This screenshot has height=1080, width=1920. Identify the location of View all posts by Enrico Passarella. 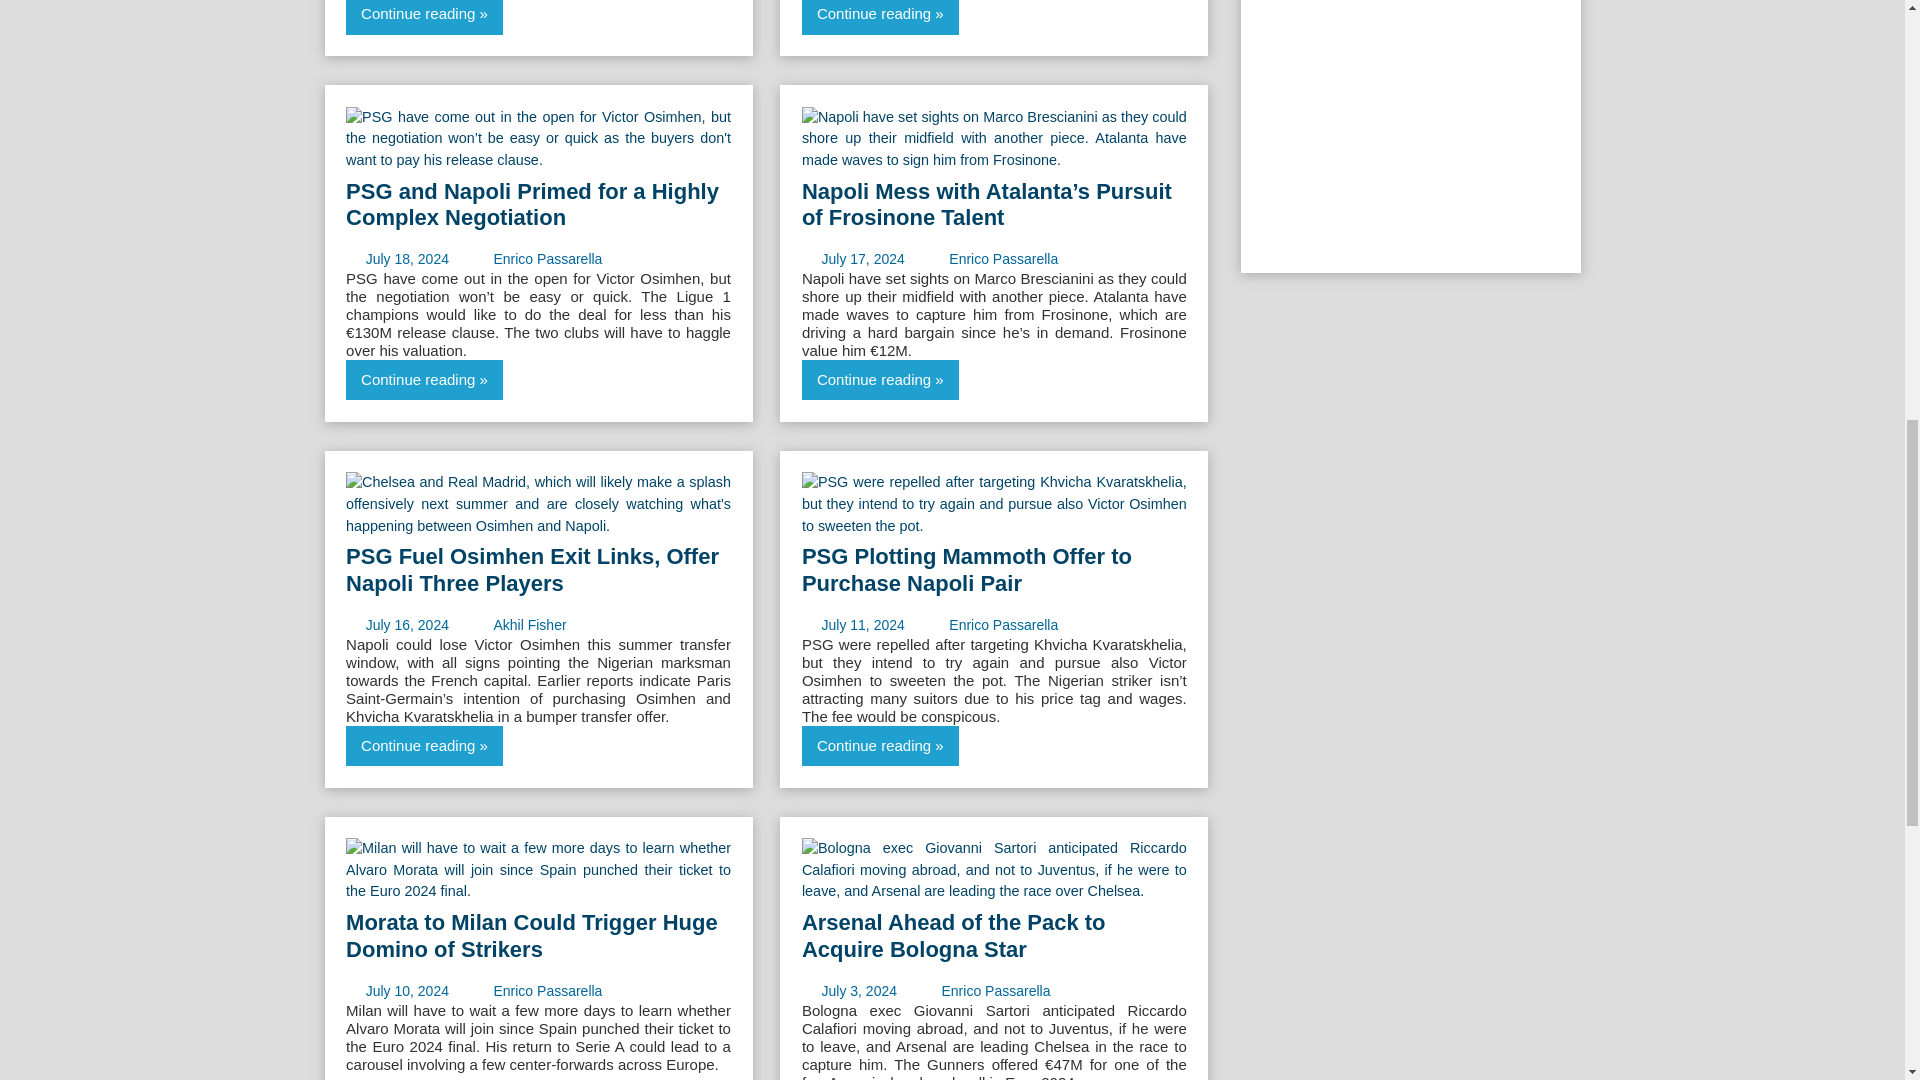
(1002, 258).